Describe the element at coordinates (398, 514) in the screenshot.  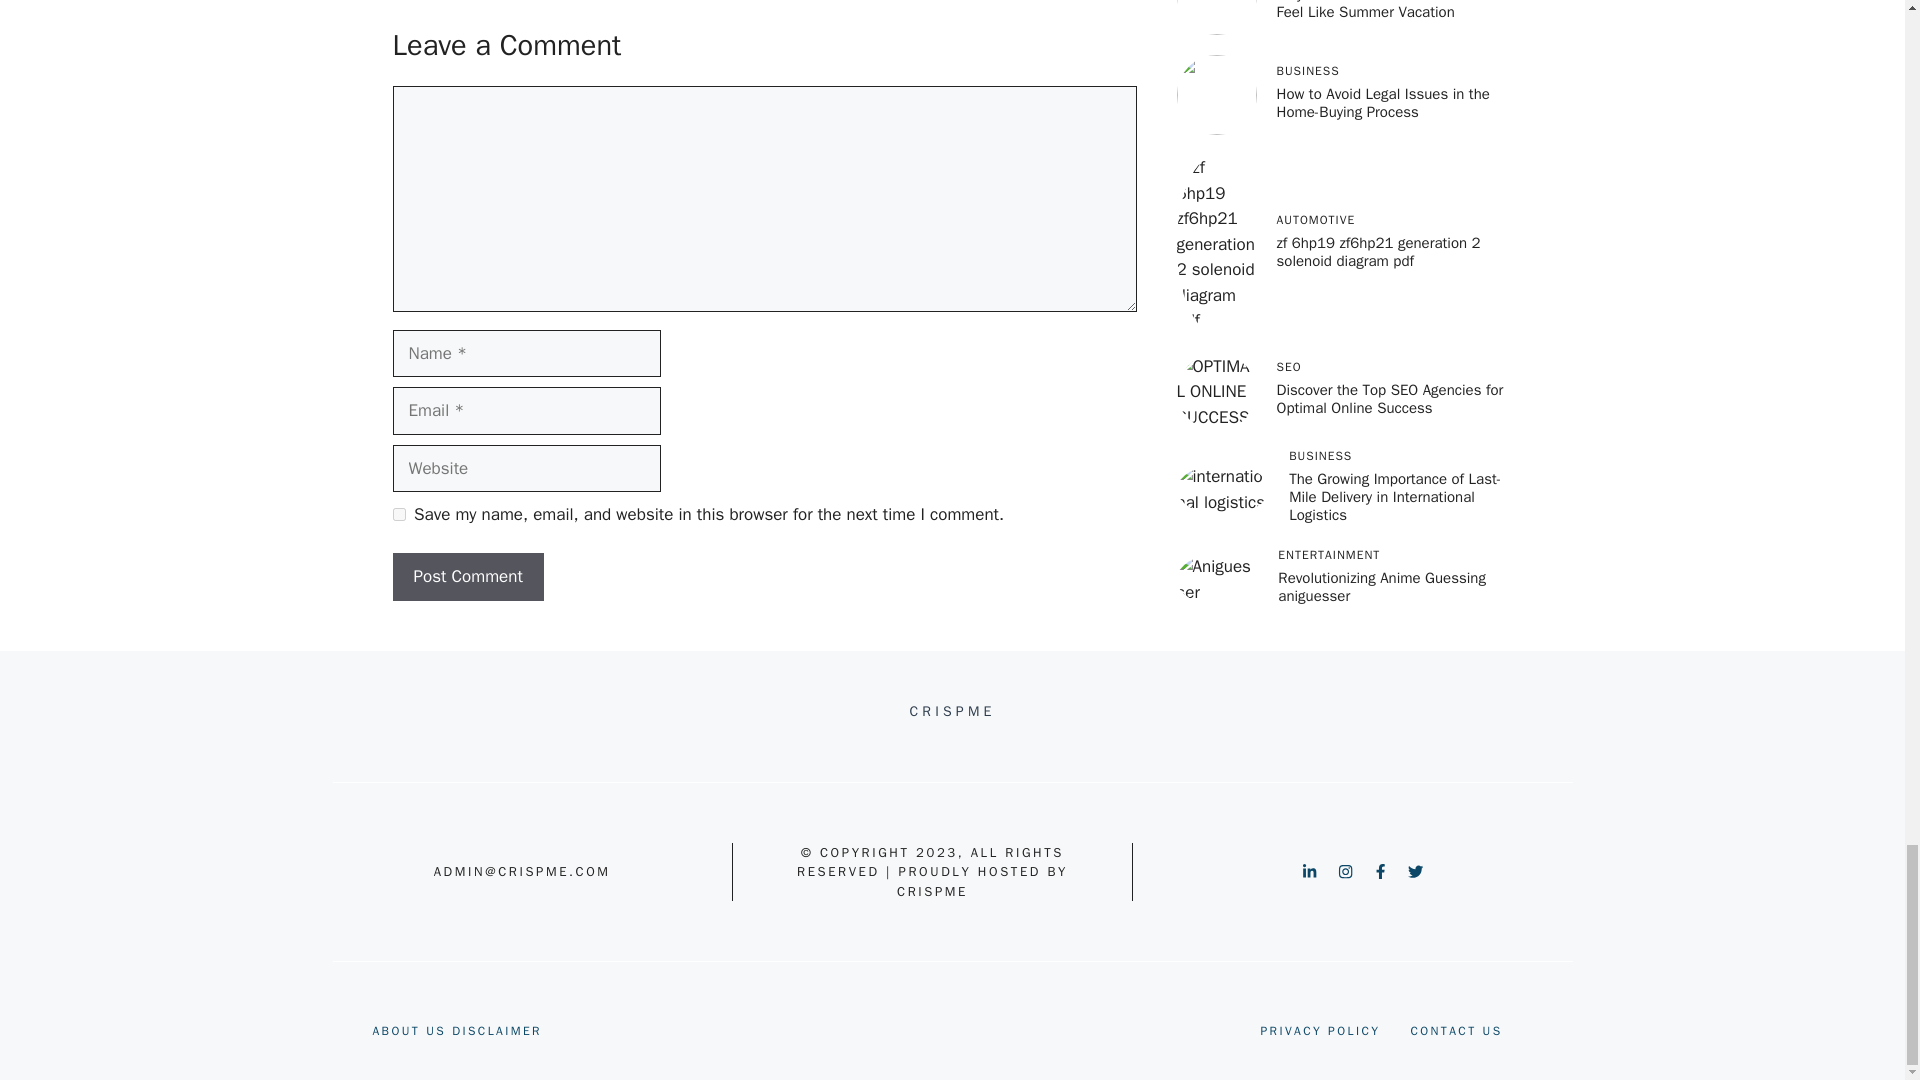
I see `yes` at that location.